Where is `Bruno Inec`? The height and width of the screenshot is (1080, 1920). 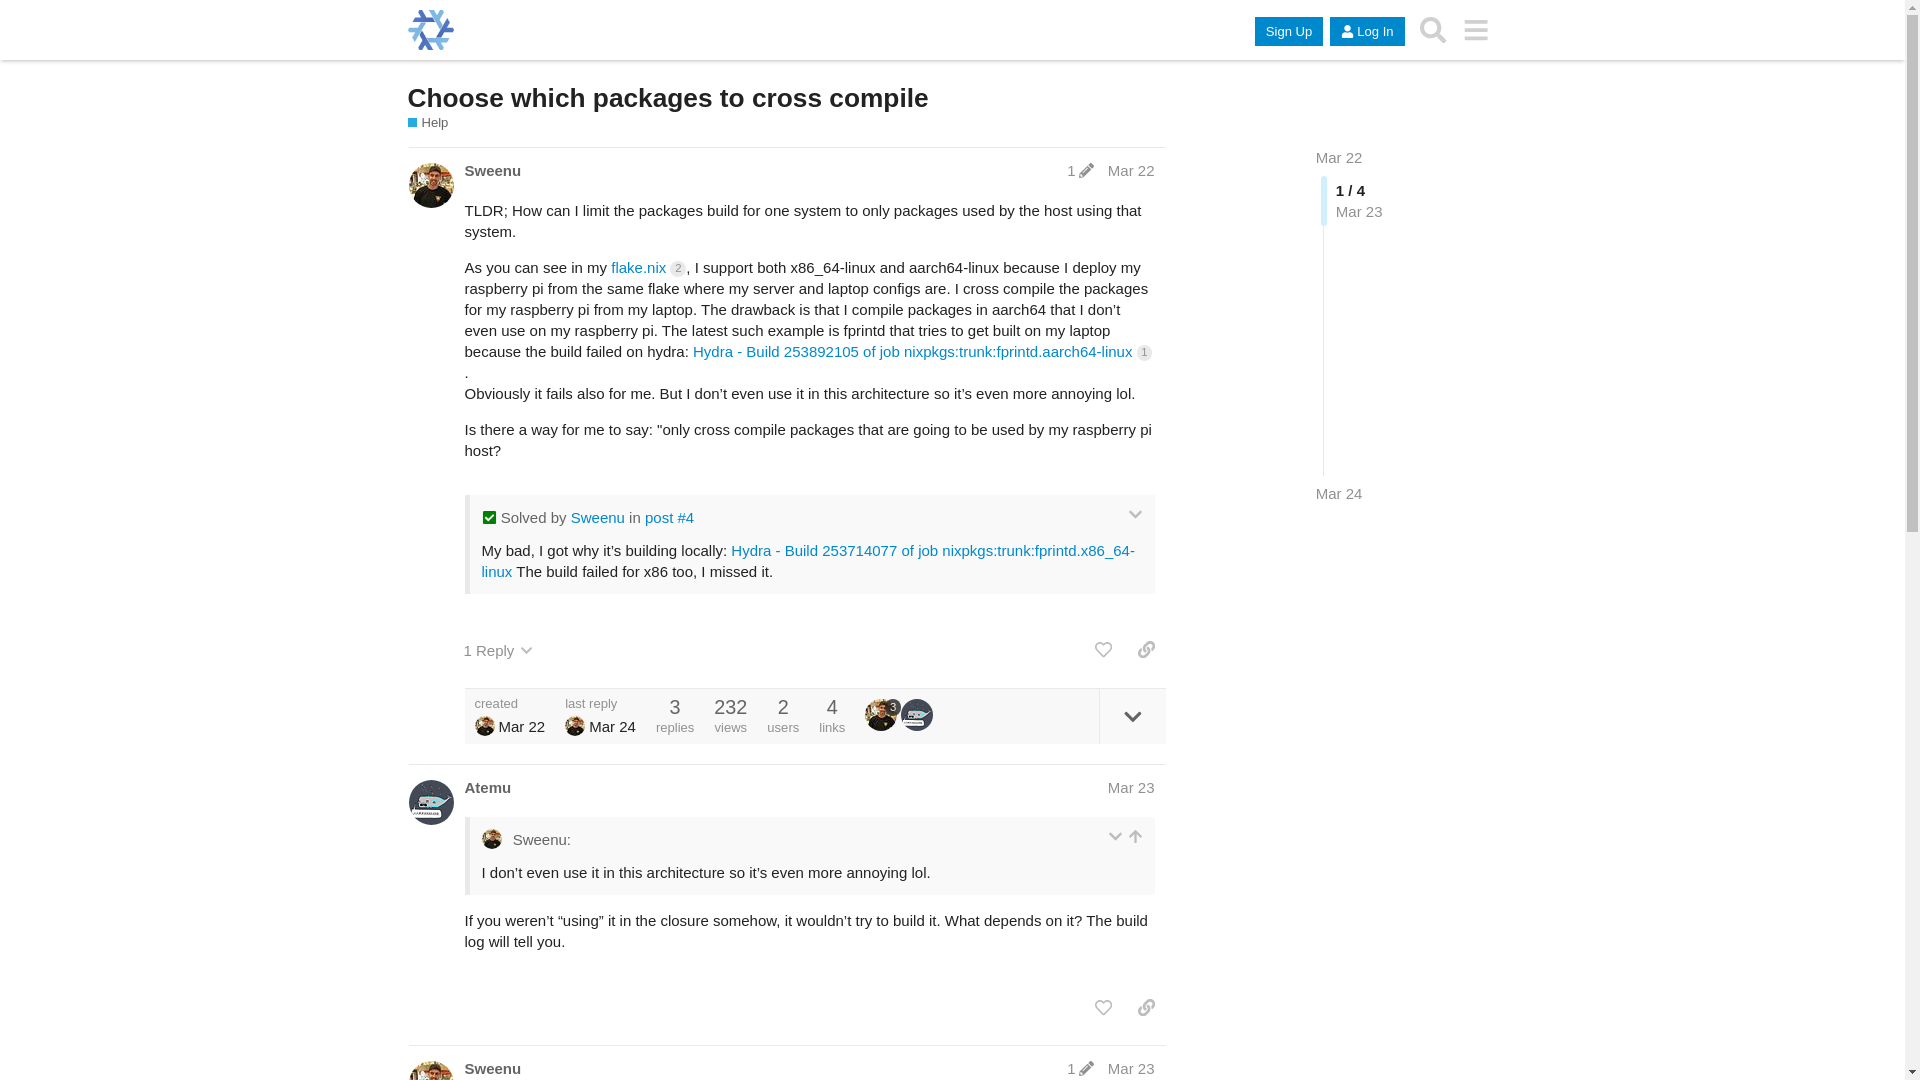
Bruno Inec is located at coordinates (574, 726).